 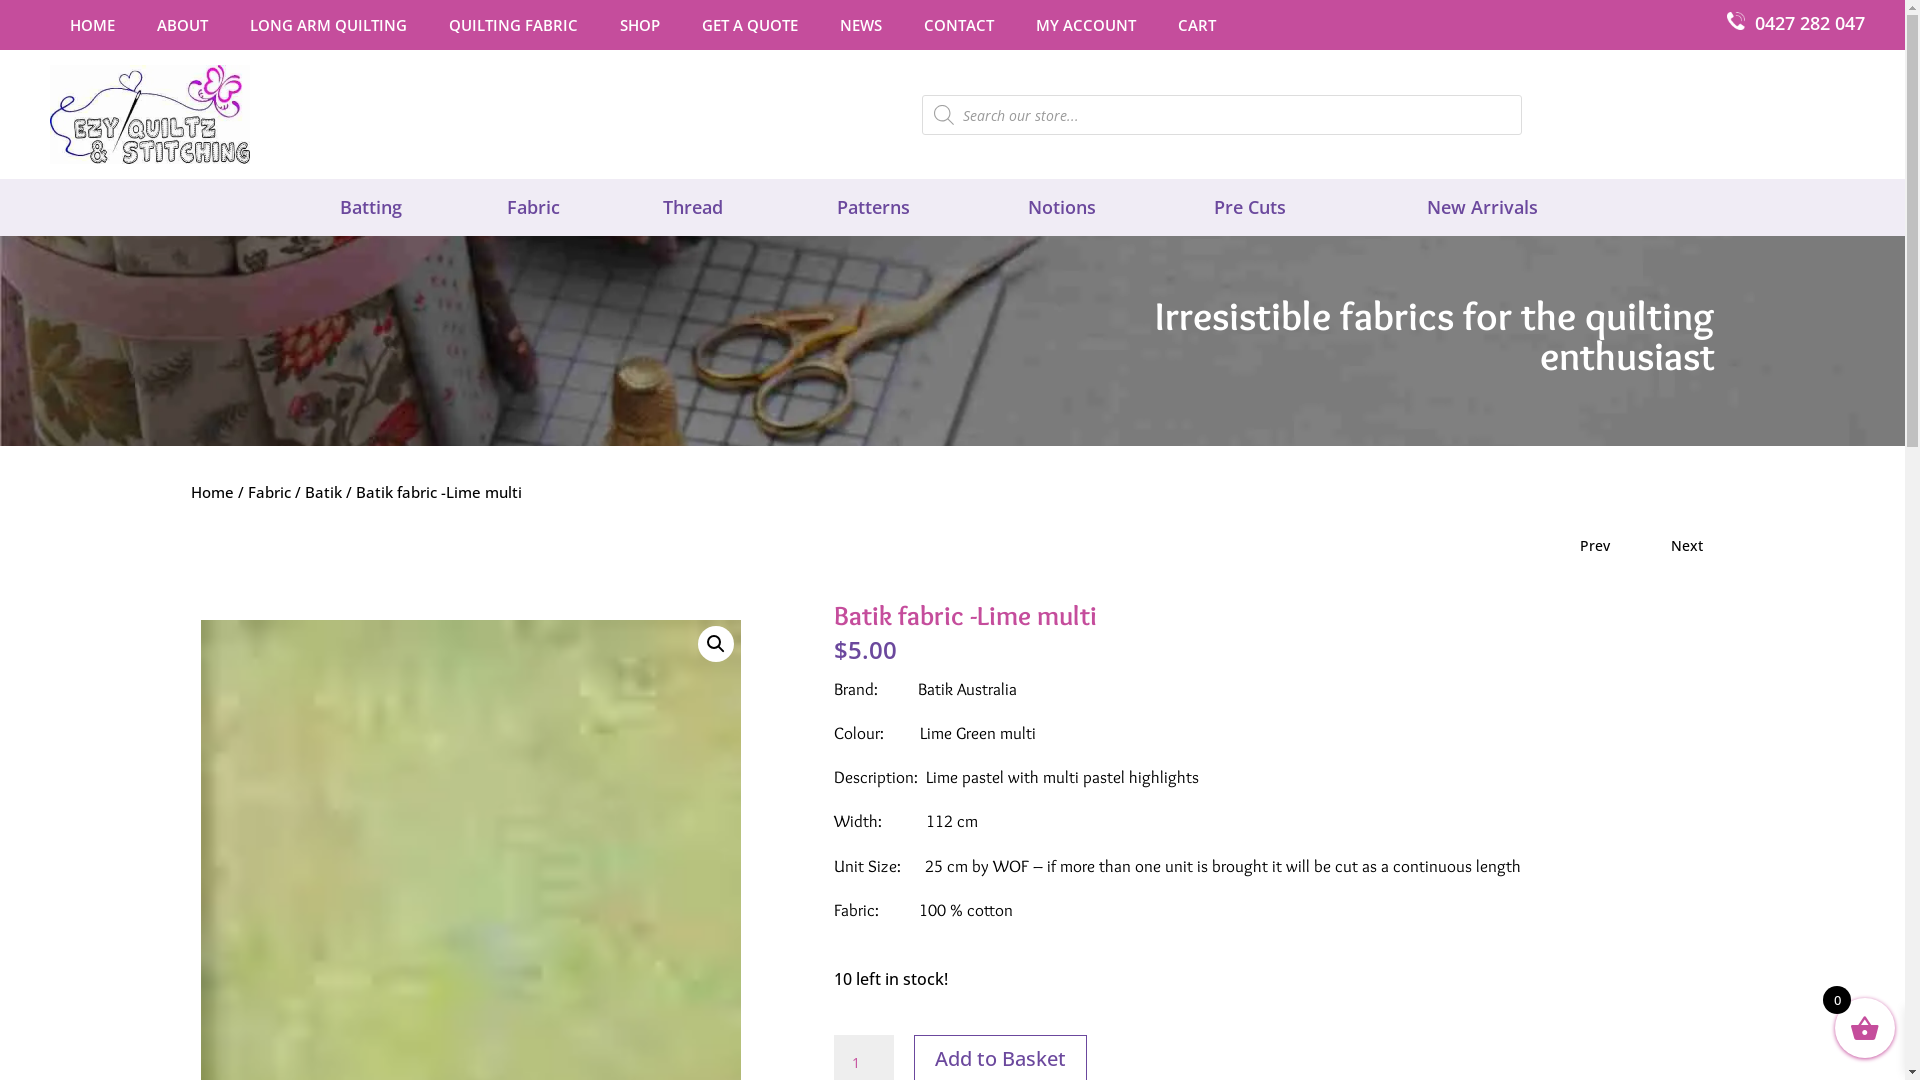 I want to click on Patterns, so click(x=874, y=207).